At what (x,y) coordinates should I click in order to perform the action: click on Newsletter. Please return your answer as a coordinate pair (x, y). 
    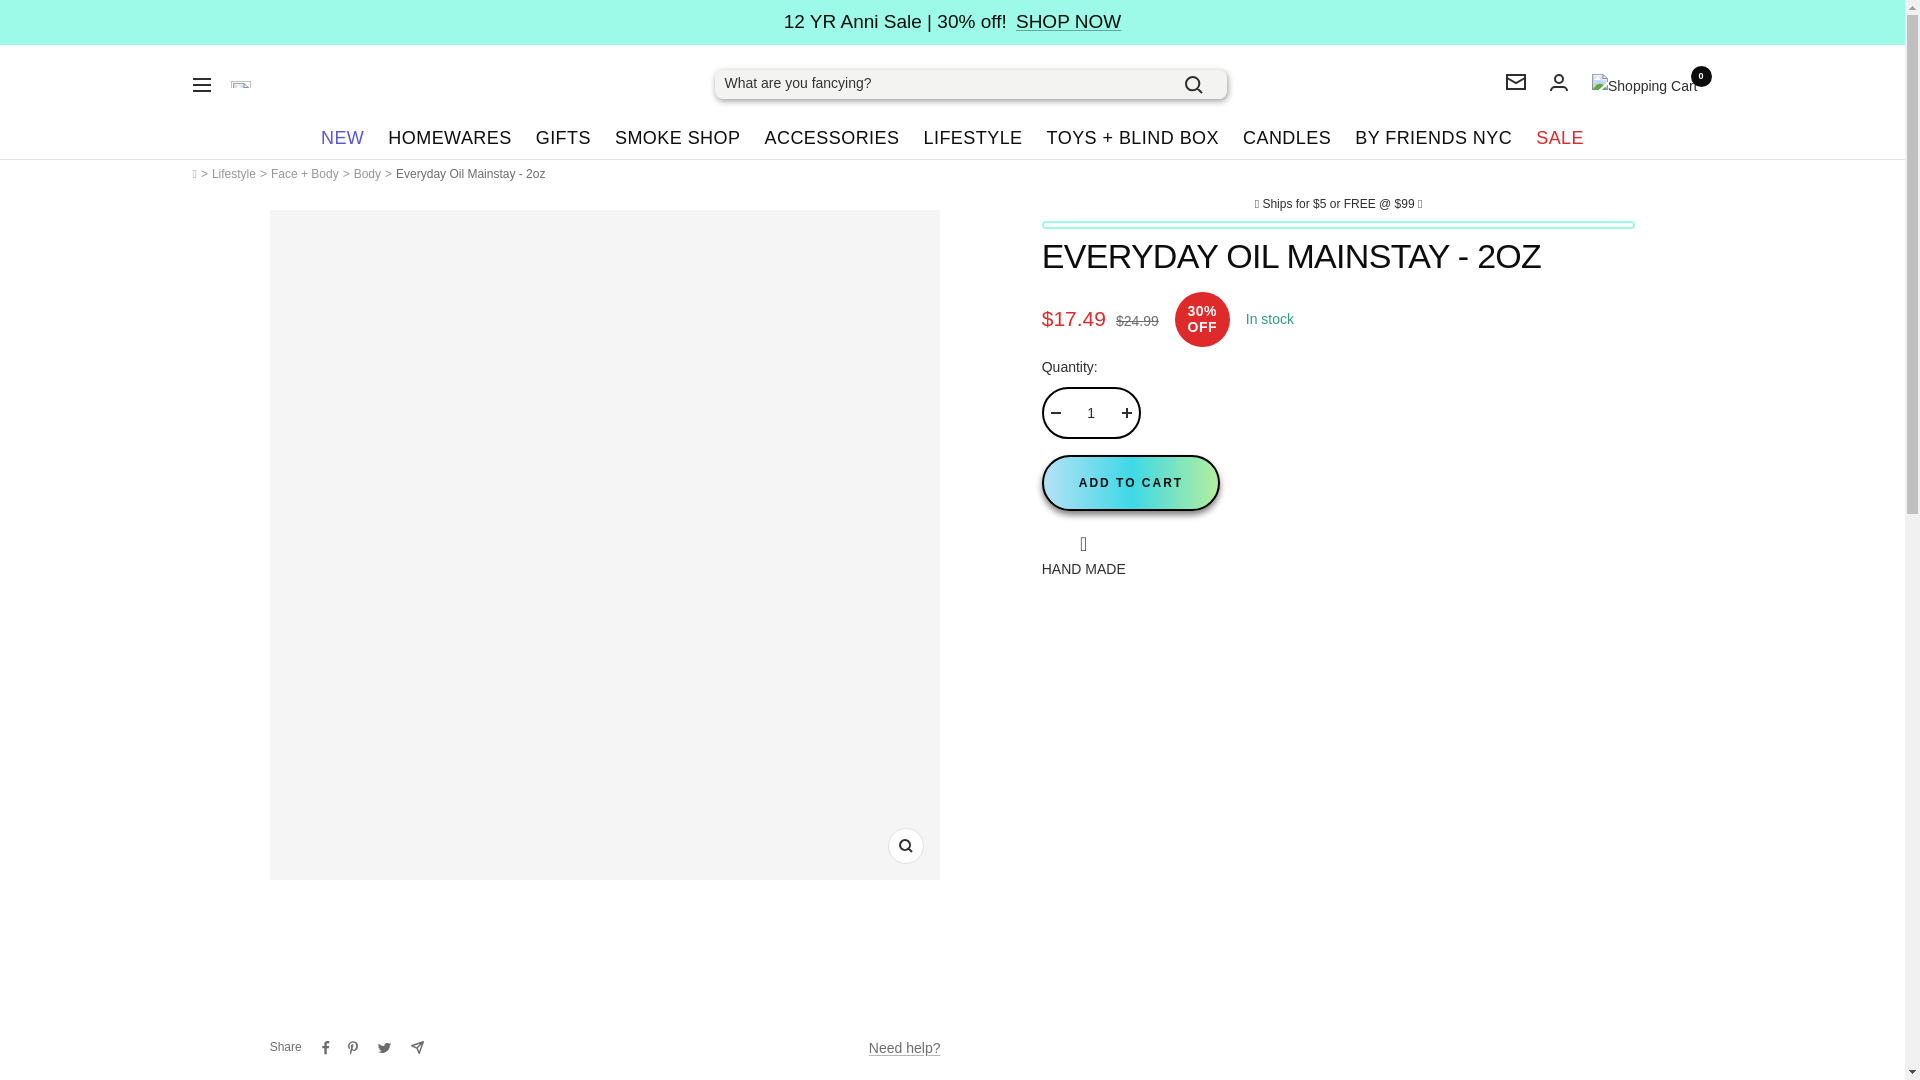
    Looking at the image, I should click on (1516, 82).